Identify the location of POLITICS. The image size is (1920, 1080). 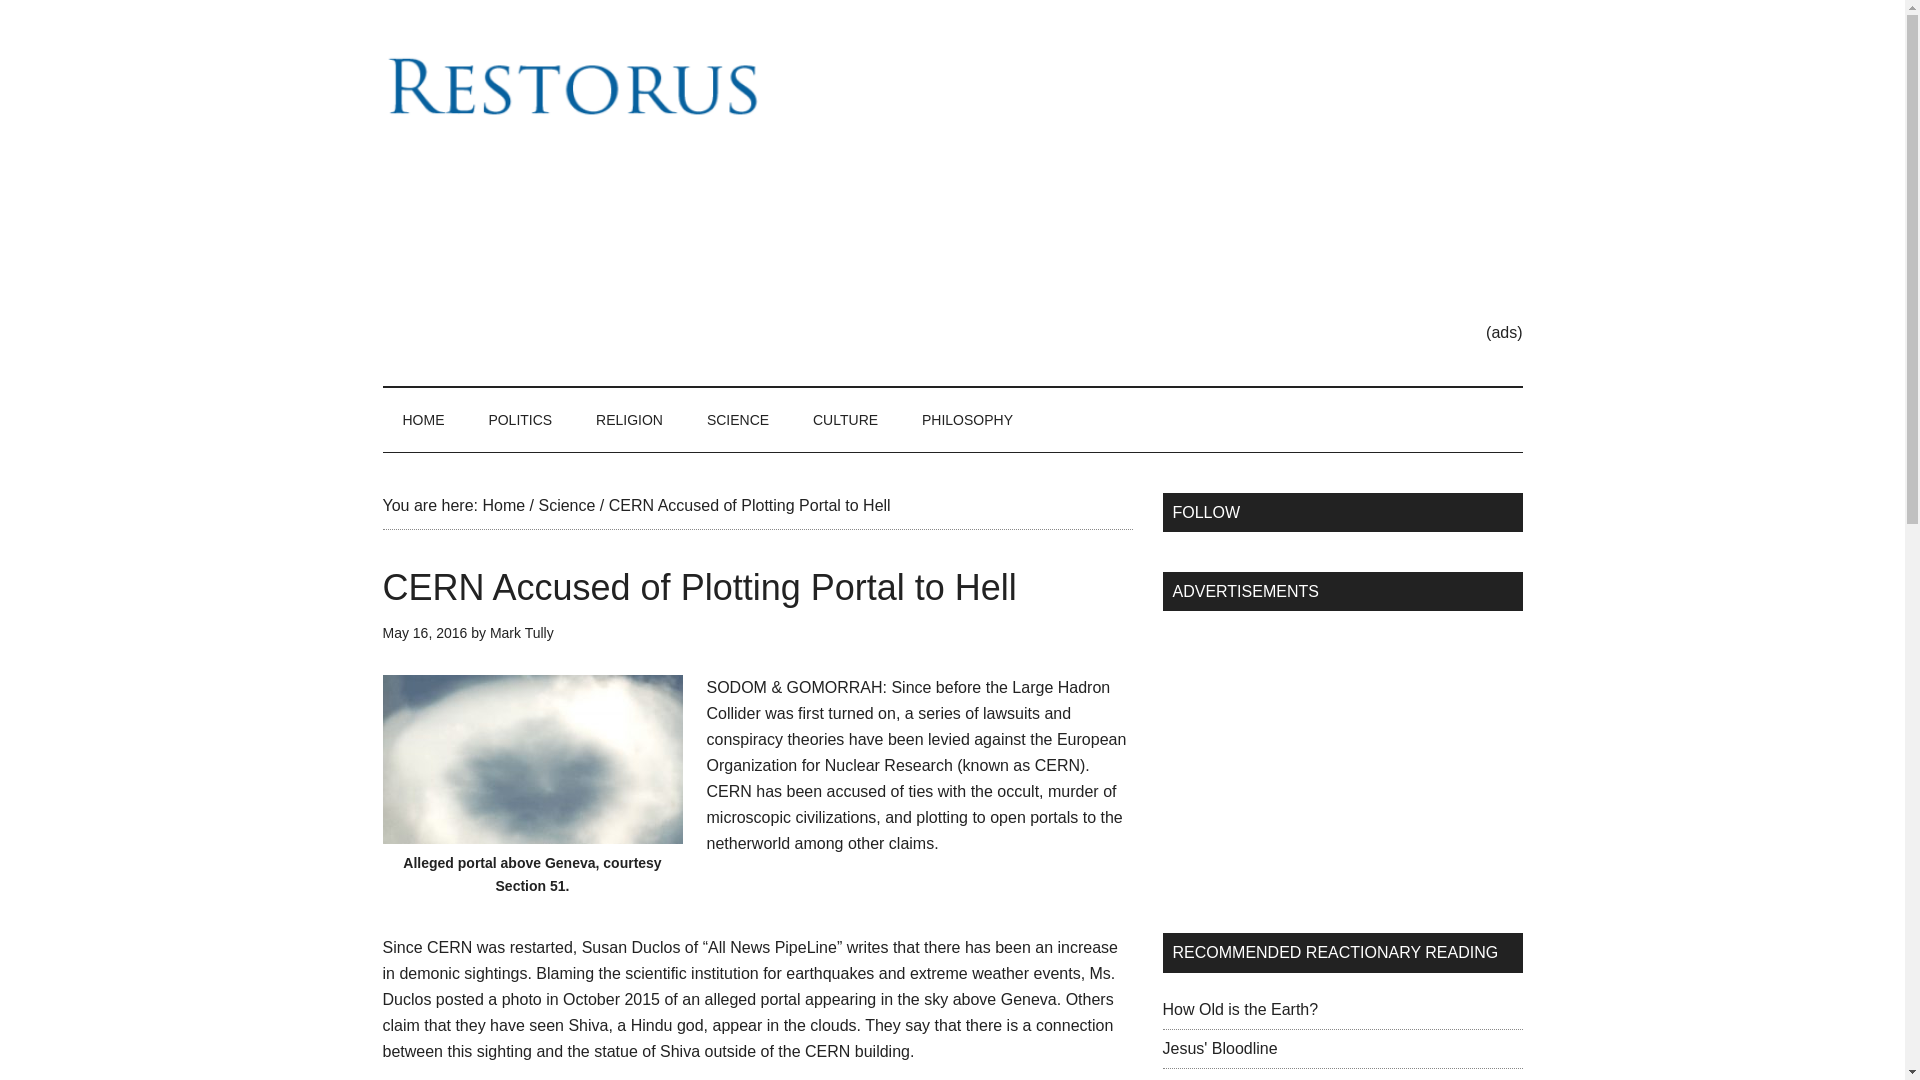
(520, 420).